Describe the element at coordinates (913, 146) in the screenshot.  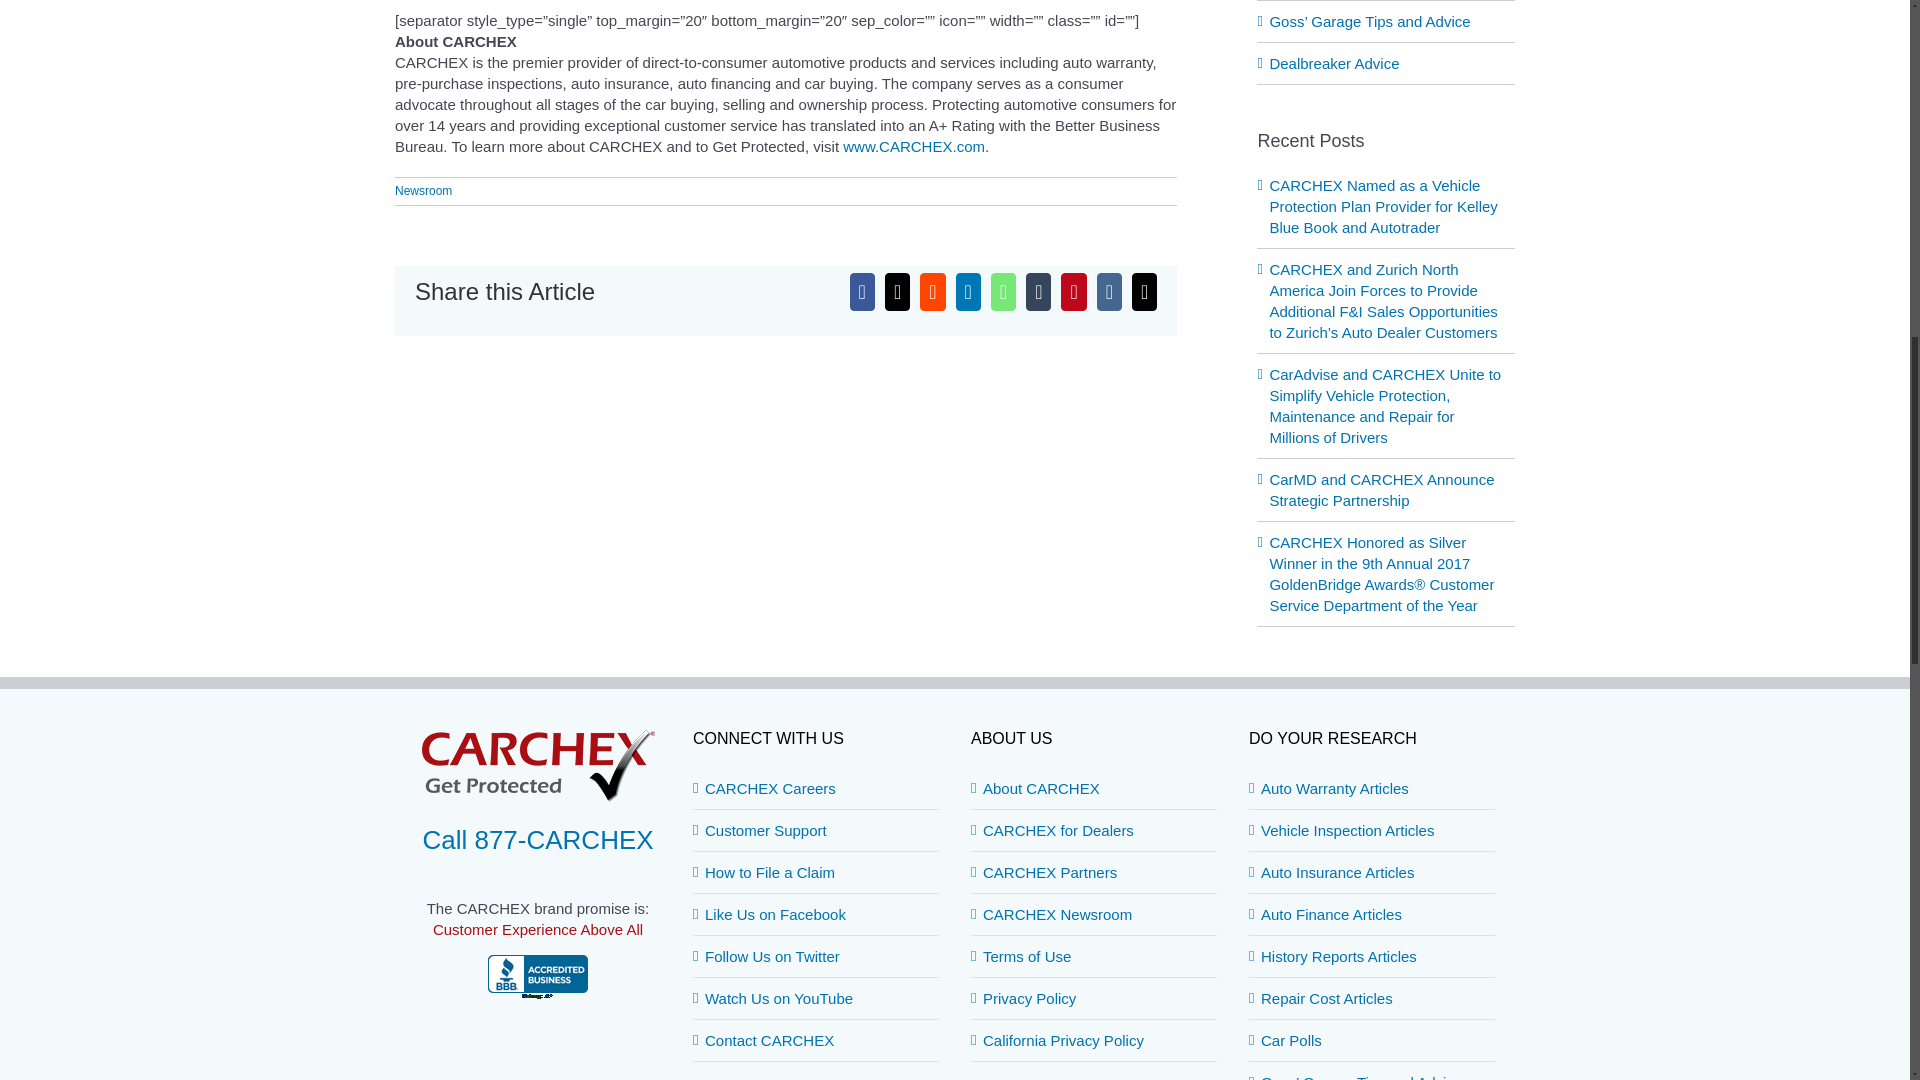
I see `Home` at that location.